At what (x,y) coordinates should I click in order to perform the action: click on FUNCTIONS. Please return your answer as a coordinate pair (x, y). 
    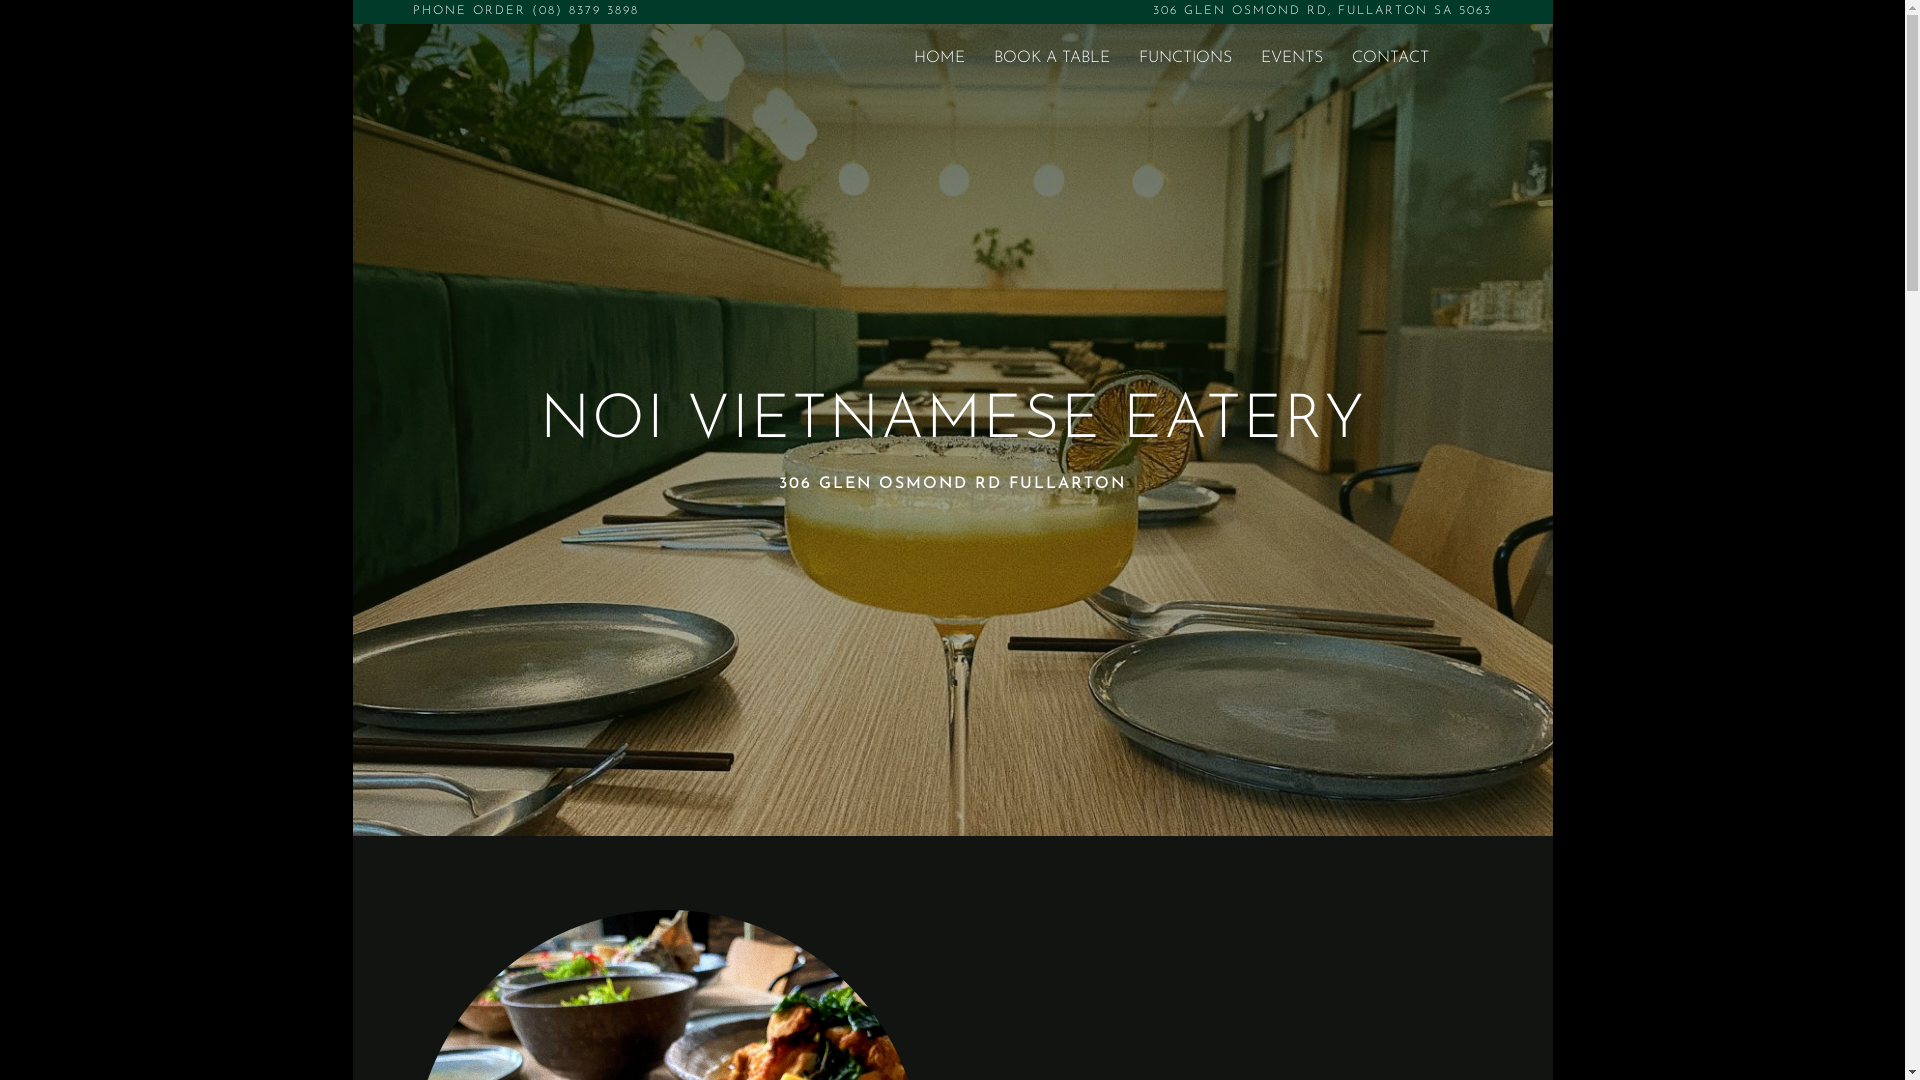
    Looking at the image, I should click on (1186, 62).